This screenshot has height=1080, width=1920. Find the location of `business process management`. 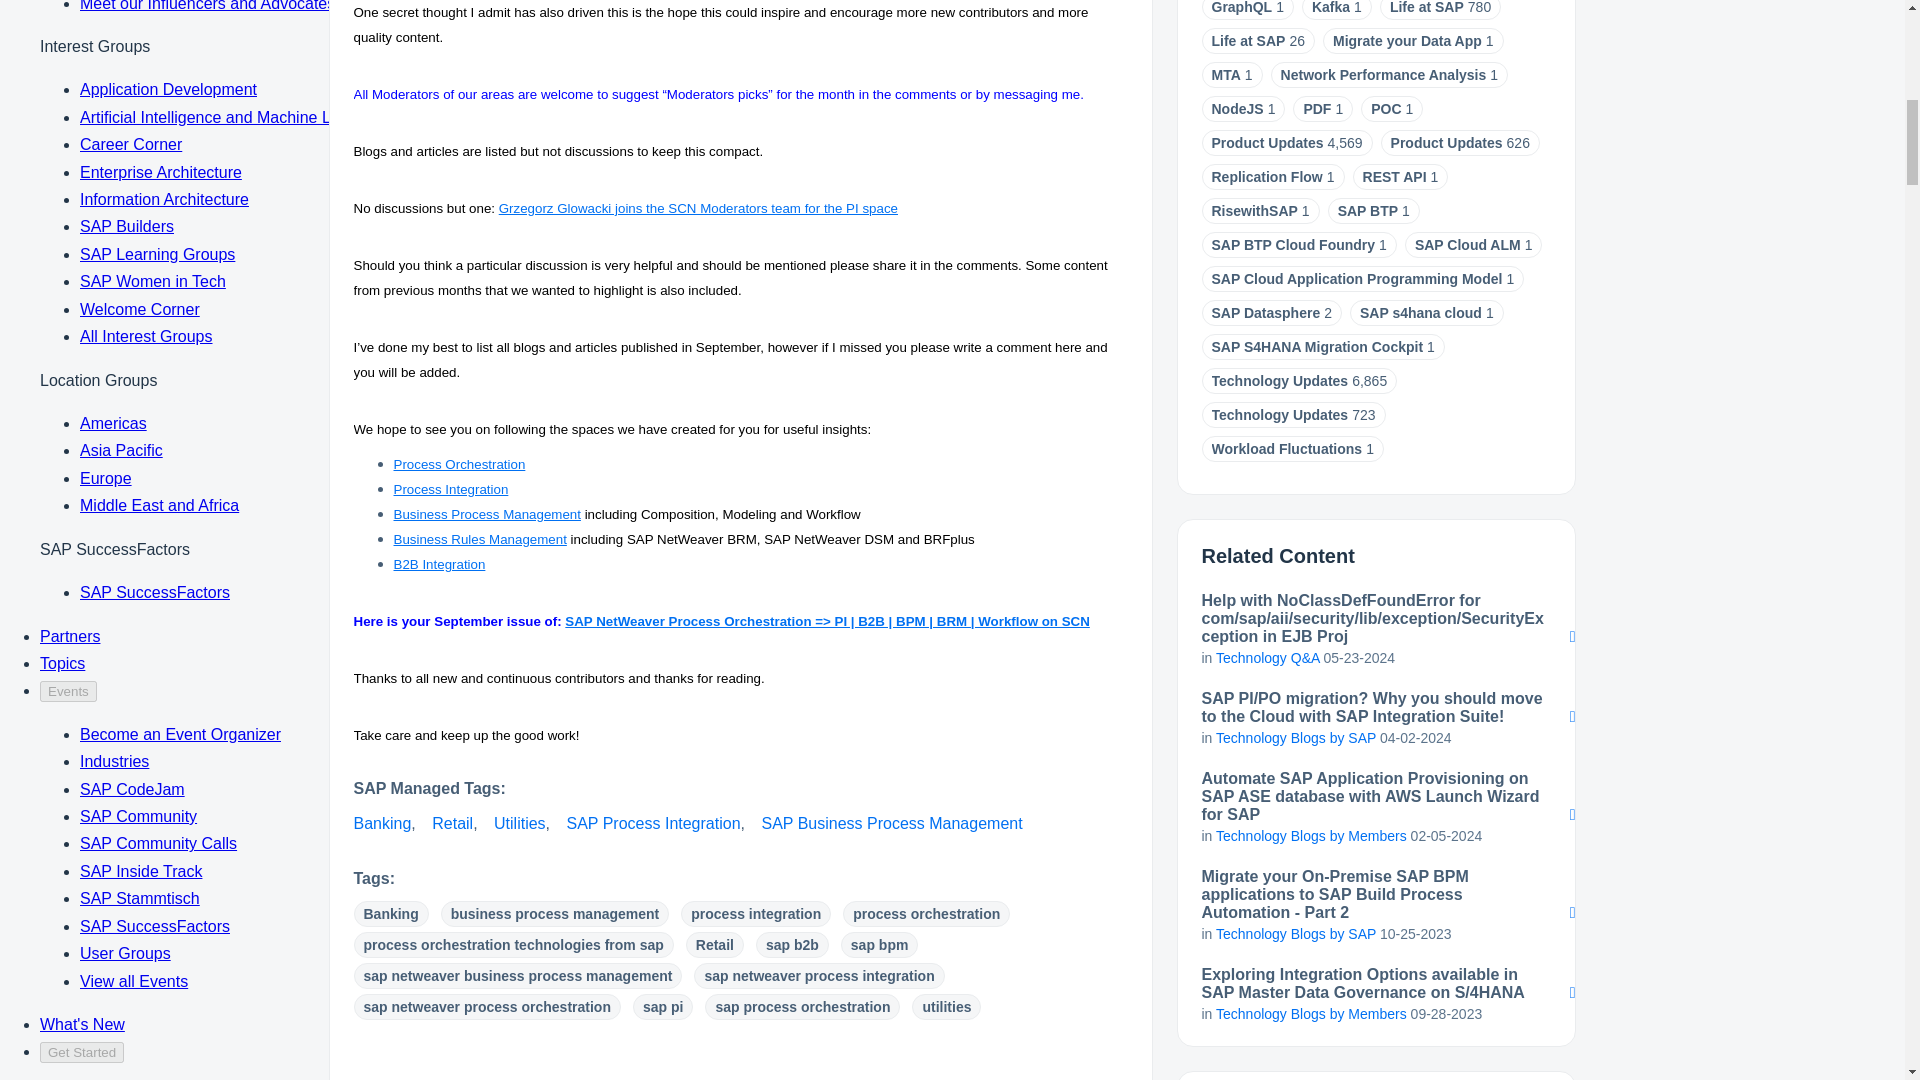

business process management is located at coordinates (556, 913).